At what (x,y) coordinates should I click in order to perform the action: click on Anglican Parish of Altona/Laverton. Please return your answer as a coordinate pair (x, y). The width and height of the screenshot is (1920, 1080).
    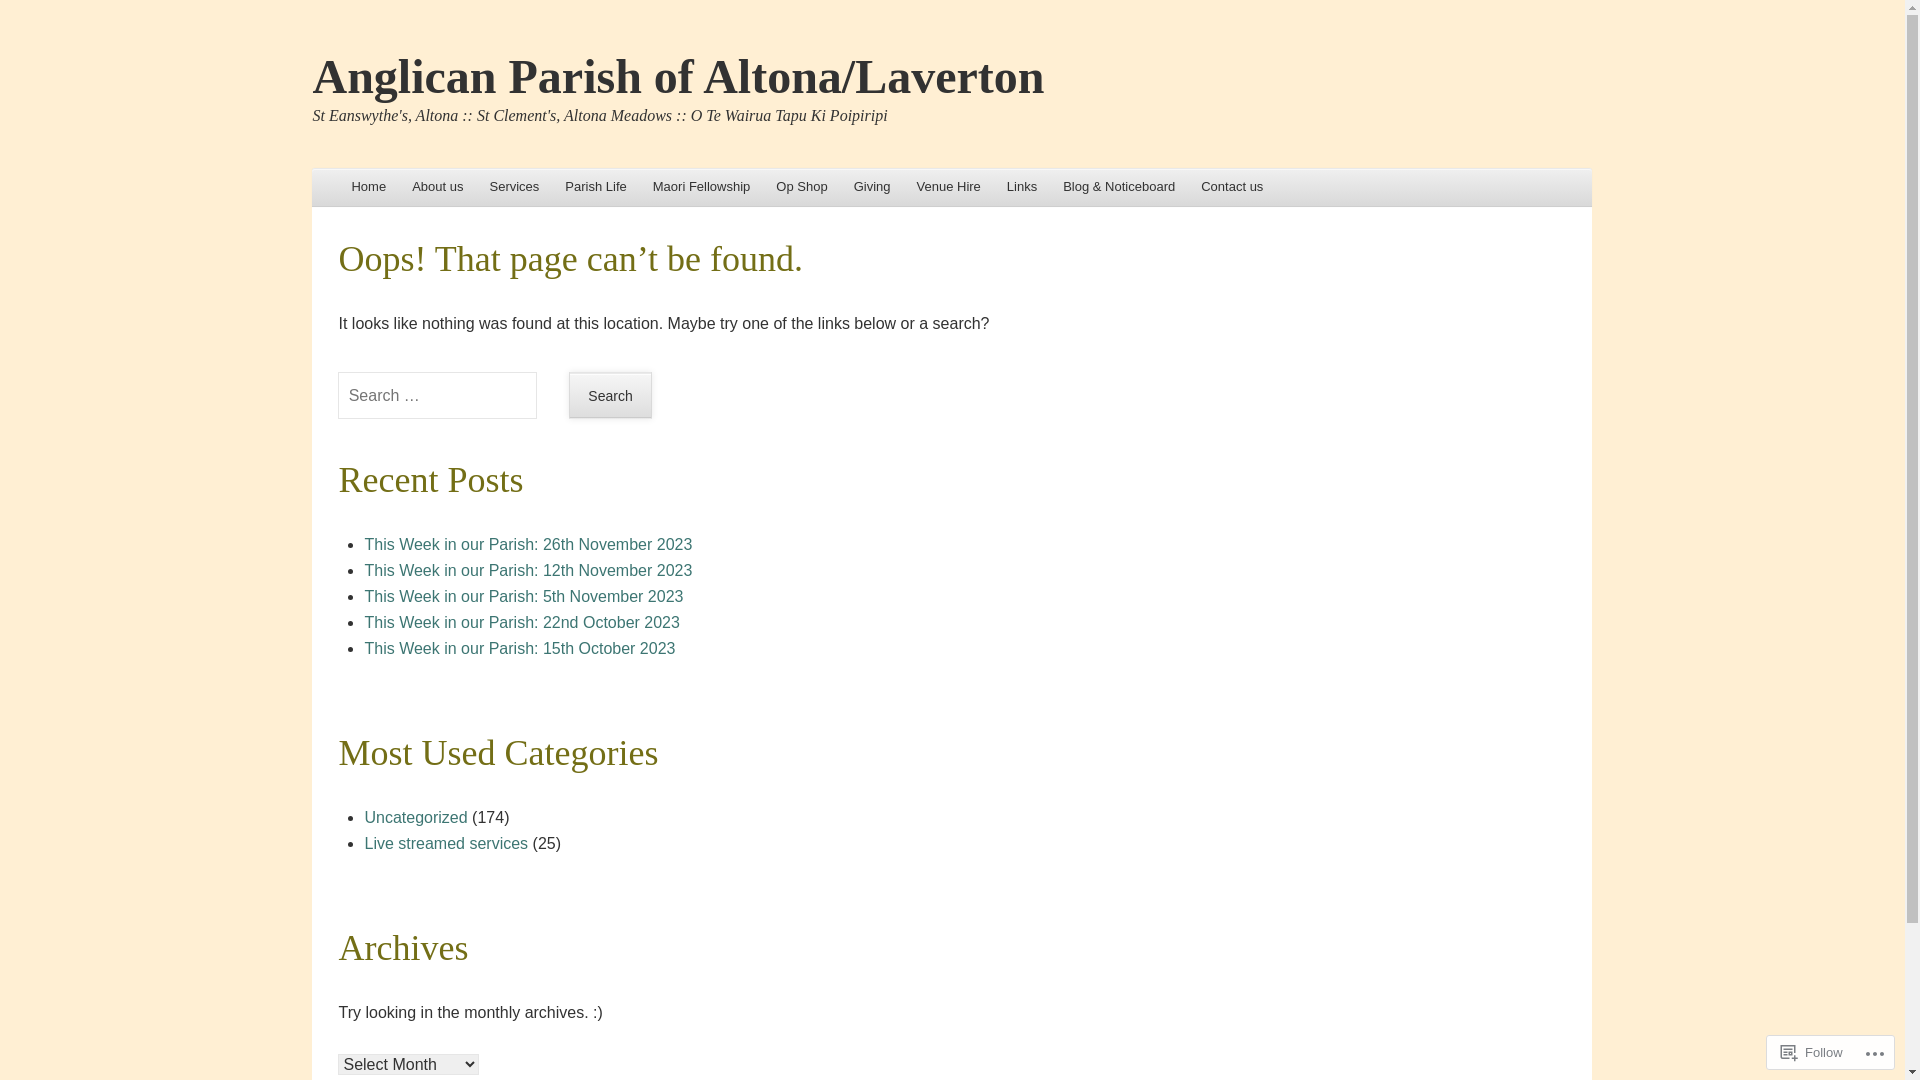
    Looking at the image, I should click on (678, 76).